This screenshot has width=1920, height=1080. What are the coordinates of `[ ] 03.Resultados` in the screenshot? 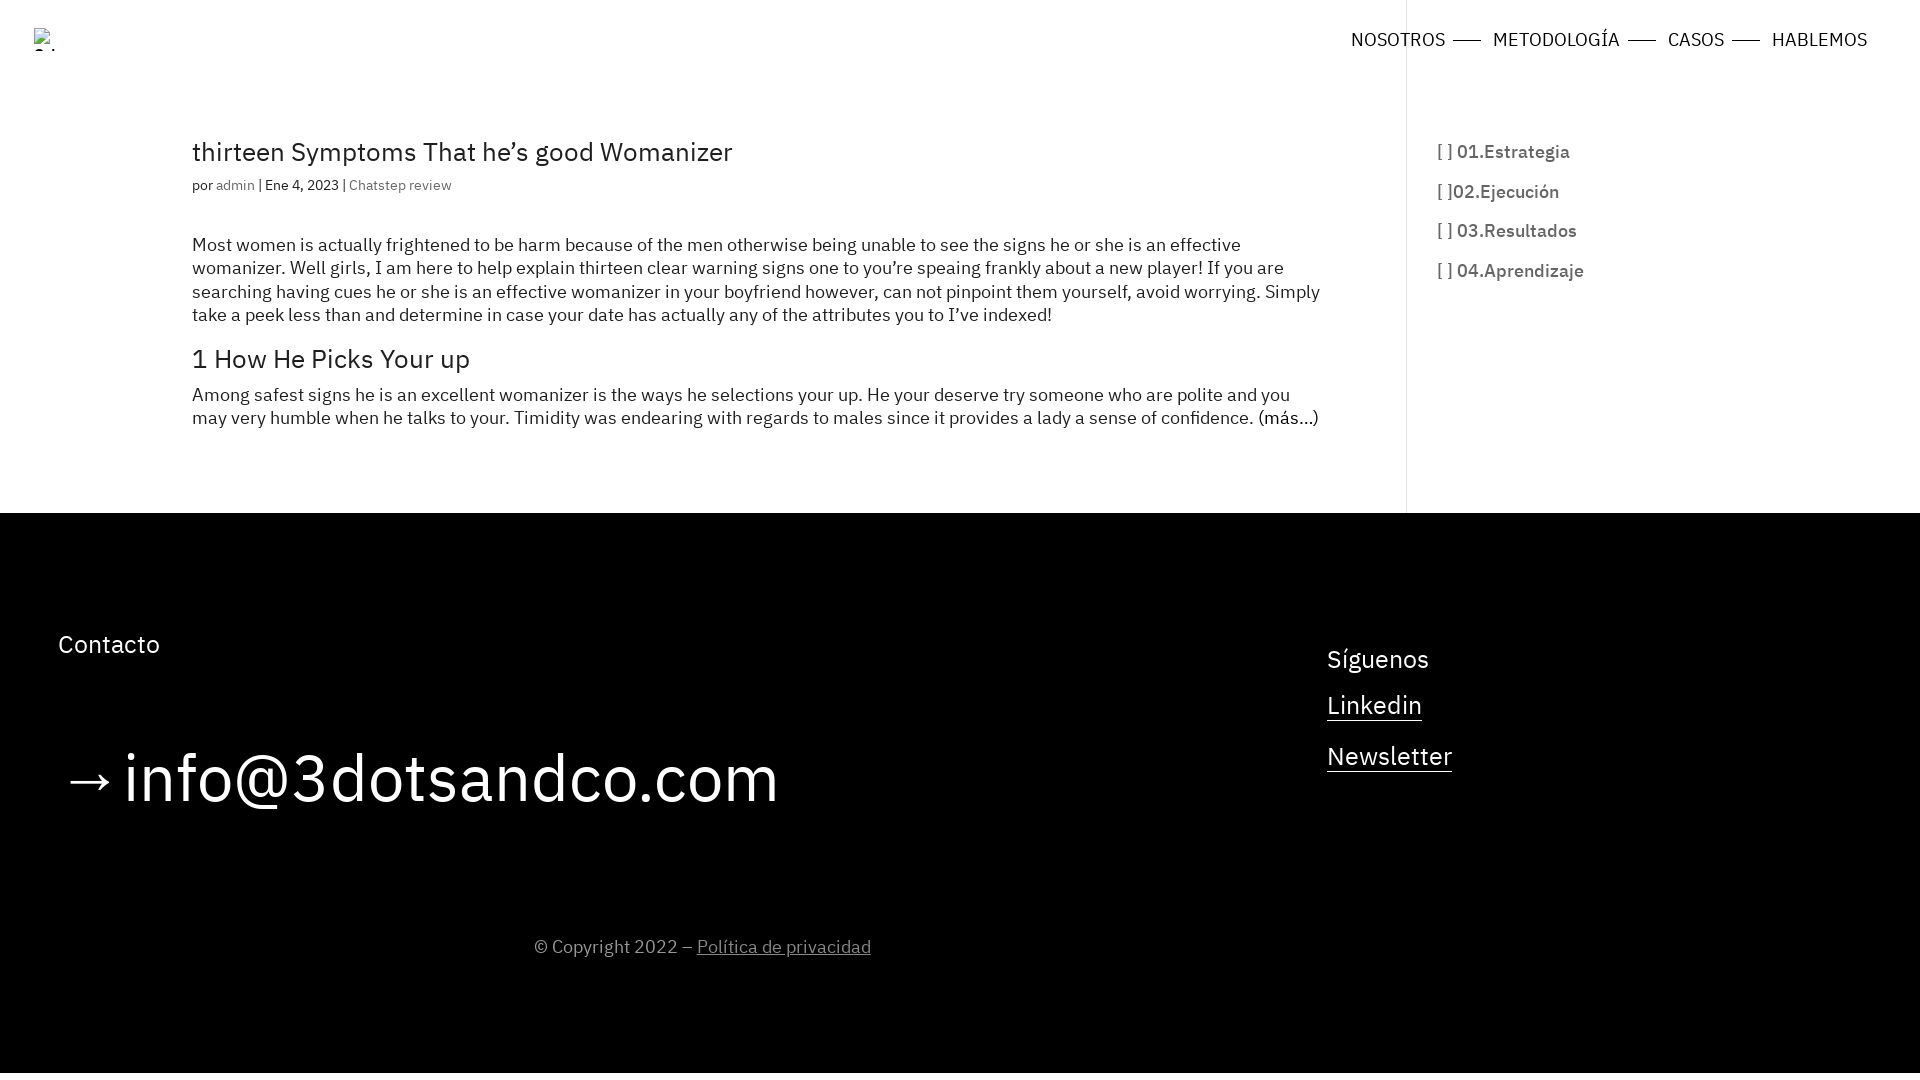 It's located at (1507, 230).